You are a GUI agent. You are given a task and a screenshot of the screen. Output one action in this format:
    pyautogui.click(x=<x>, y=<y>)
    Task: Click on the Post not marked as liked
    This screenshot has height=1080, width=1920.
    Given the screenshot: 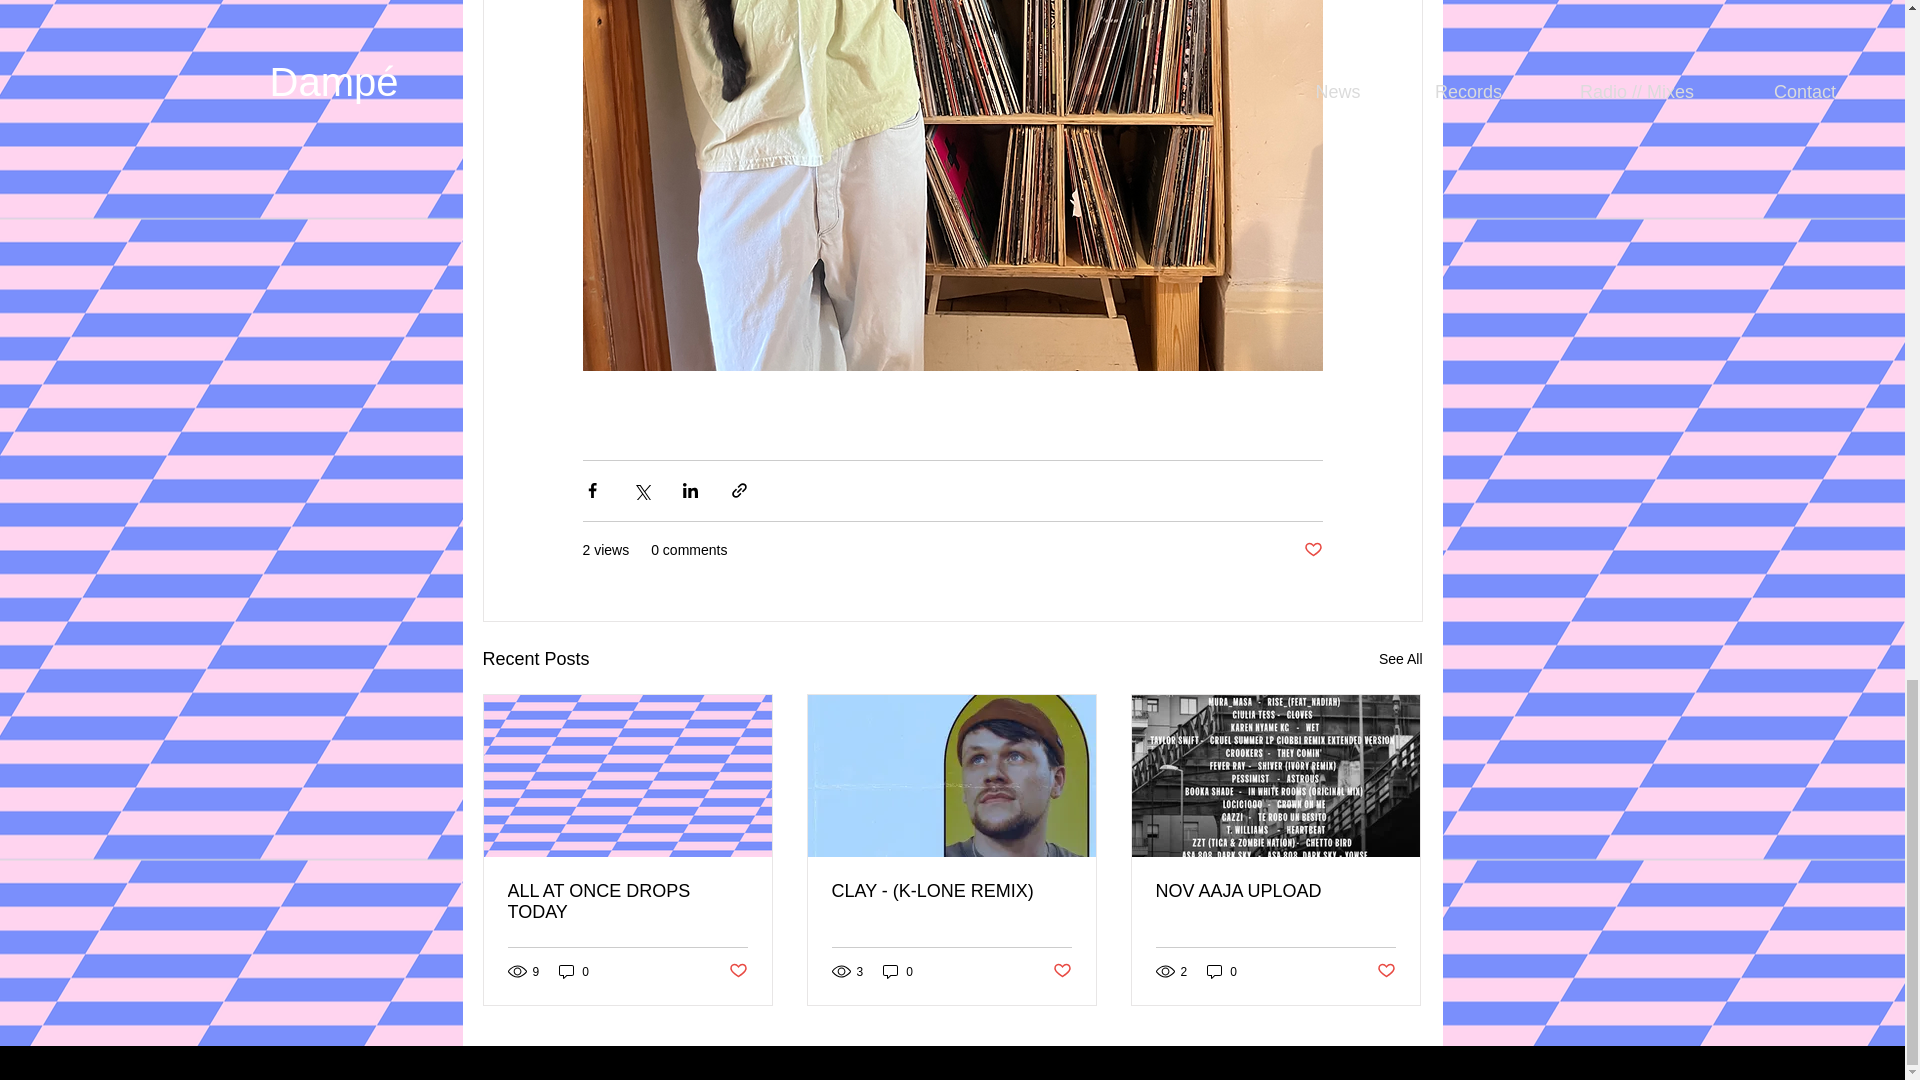 What is the action you would take?
    pyautogui.click(x=1312, y=550)
    